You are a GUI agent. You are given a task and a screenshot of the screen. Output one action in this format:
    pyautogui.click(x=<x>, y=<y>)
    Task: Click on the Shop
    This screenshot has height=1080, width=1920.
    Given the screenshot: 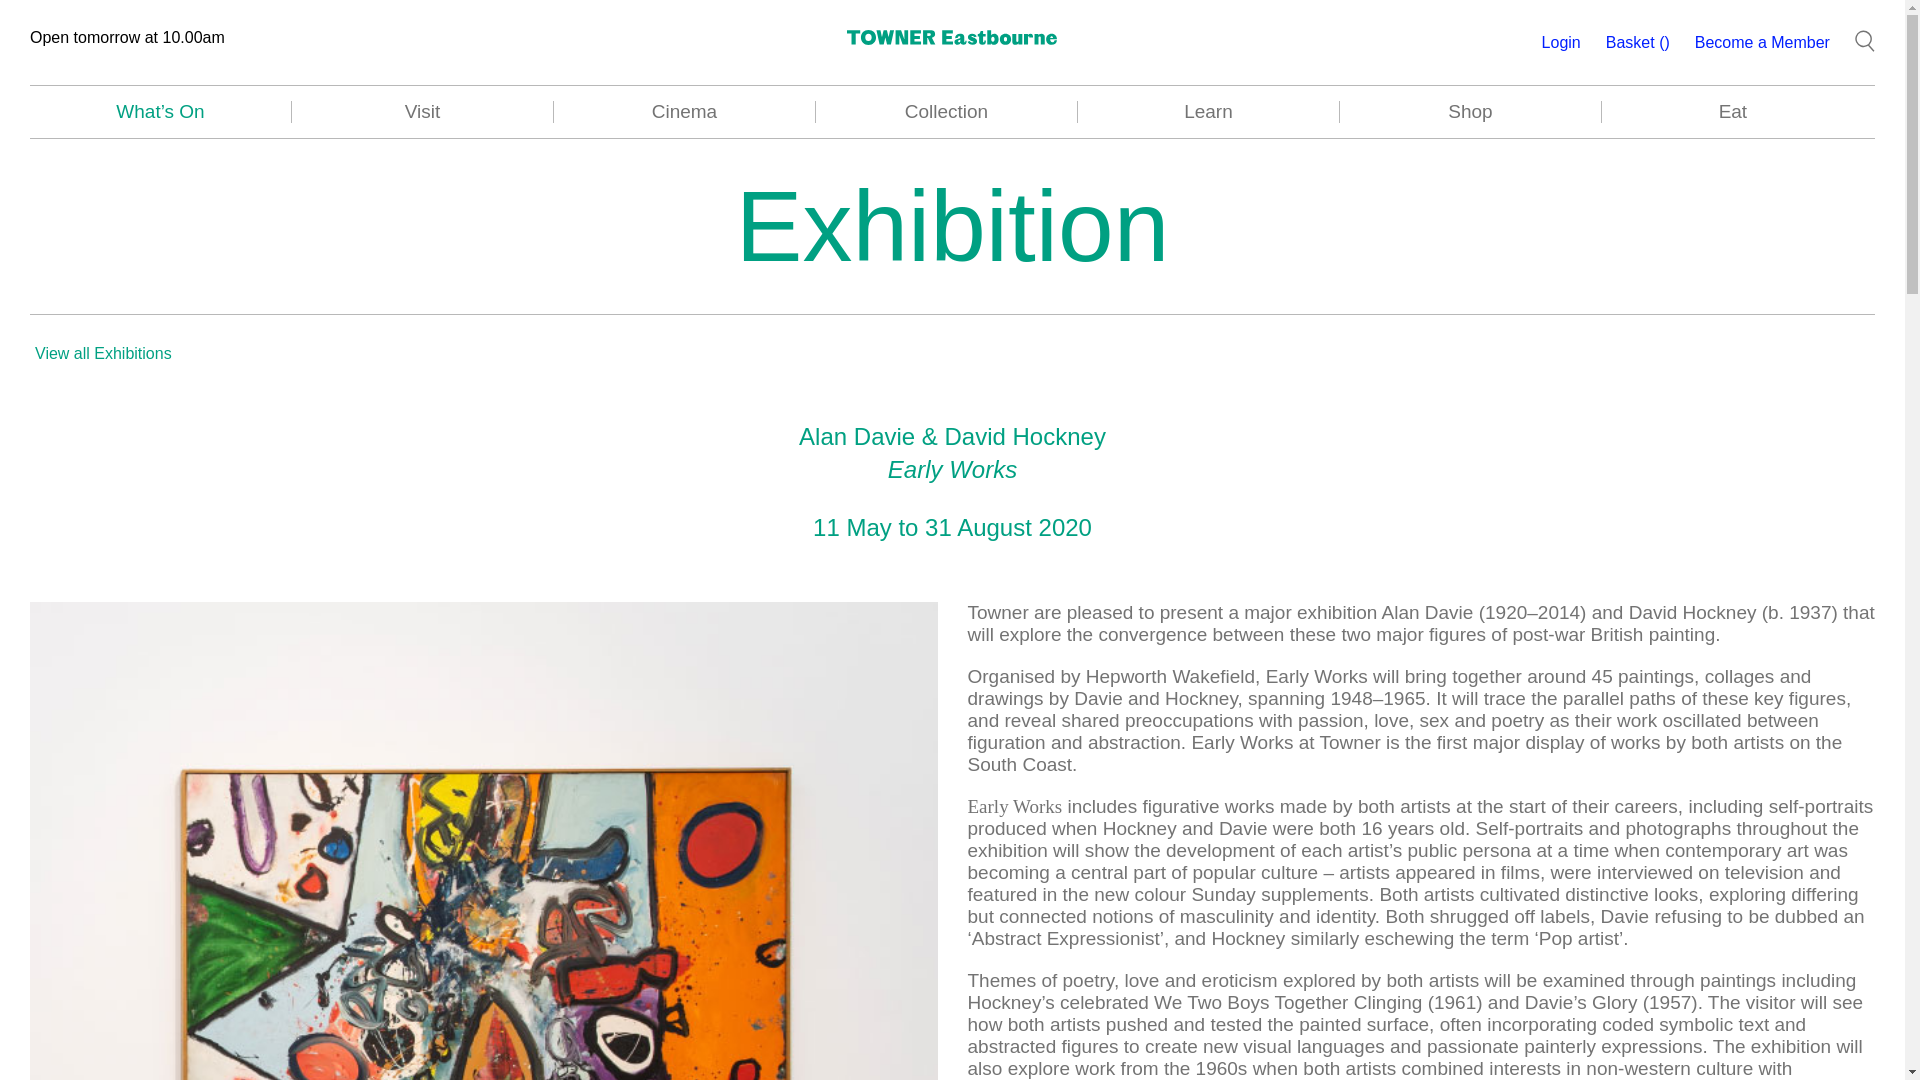 What is the action you would take?
    pyautogui.click(x=1470, y=112)
    